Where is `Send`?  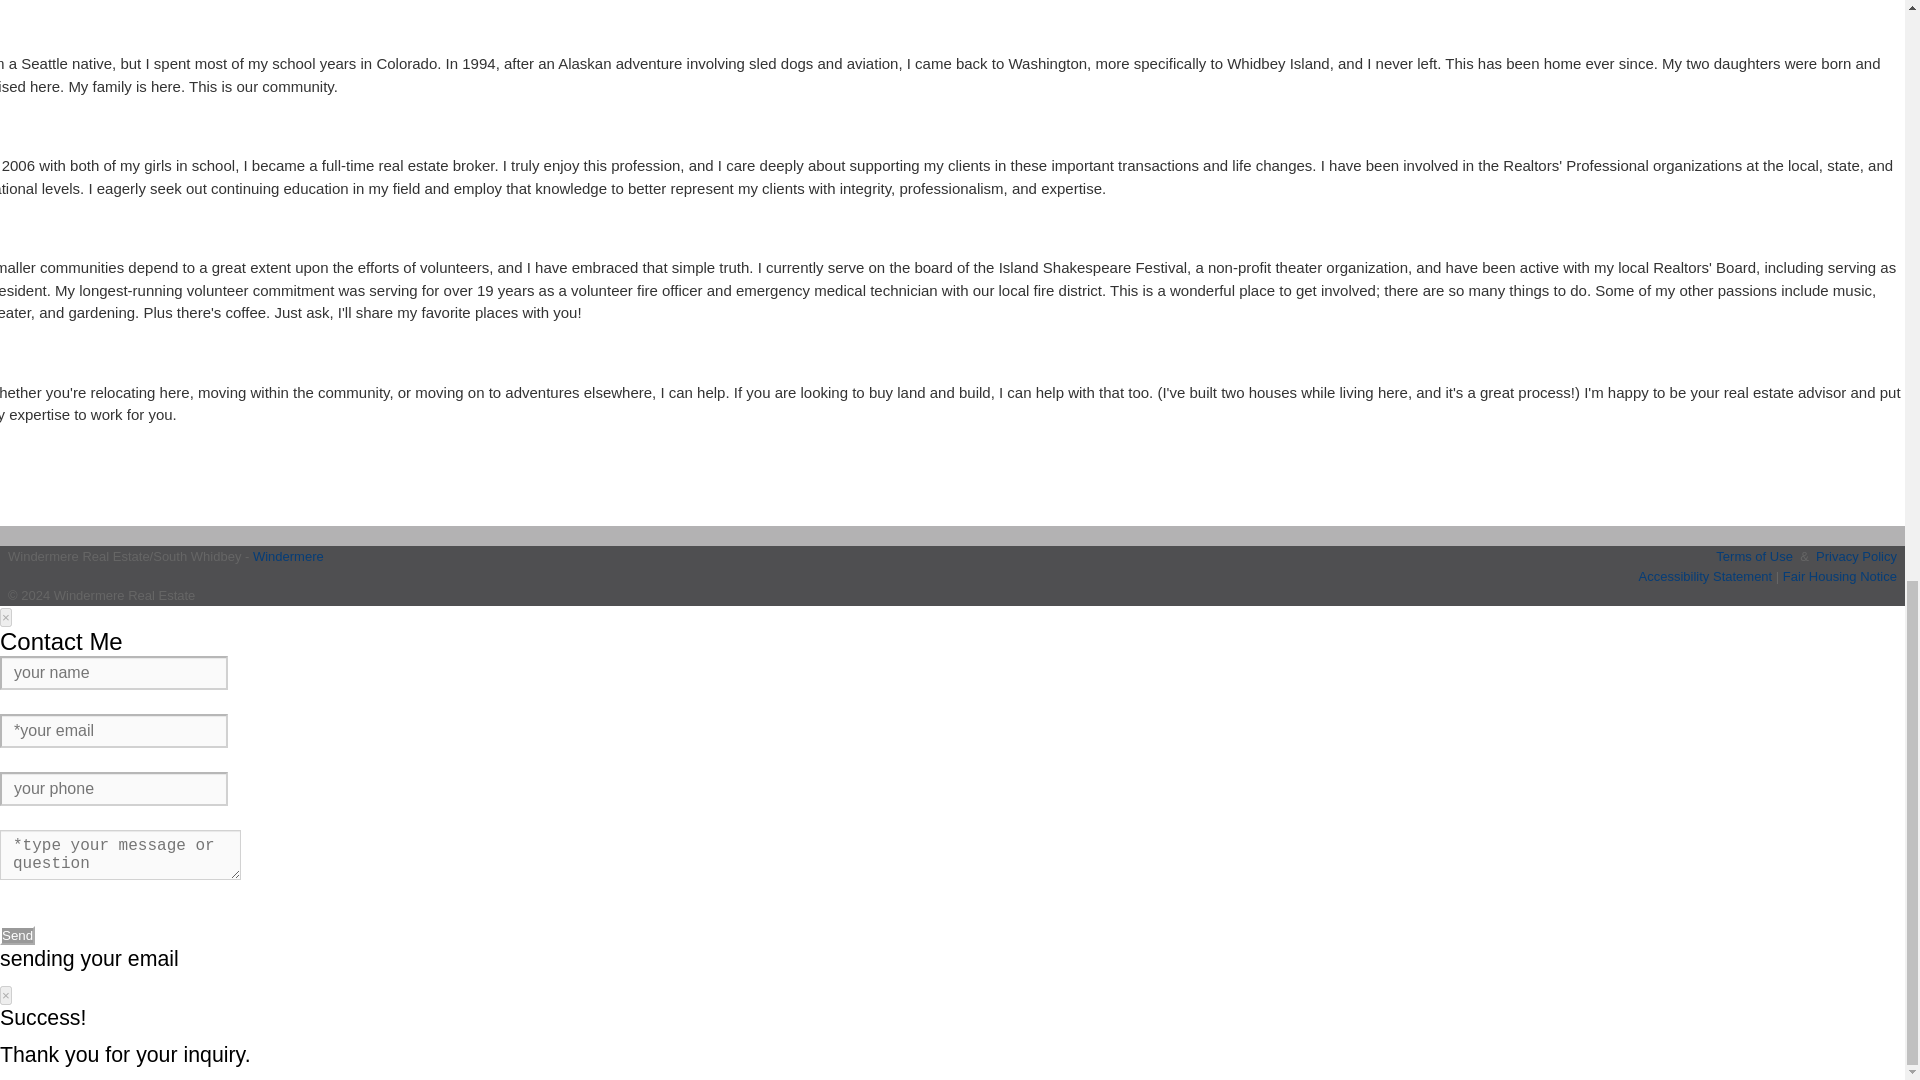 Send is located at coordinates (17, 935).